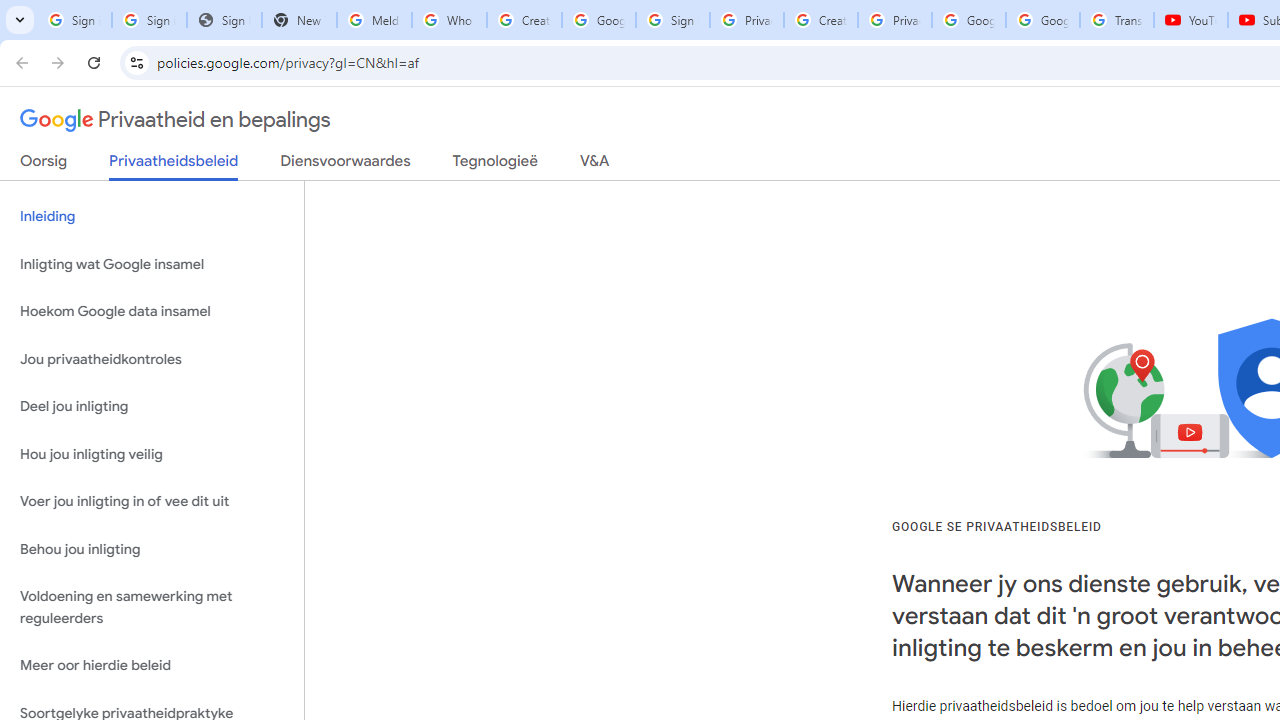  Describe the element at coordinates (152, 608) in the screenshot. I see `Voldoening en samewerking met reguleerders` at that location.